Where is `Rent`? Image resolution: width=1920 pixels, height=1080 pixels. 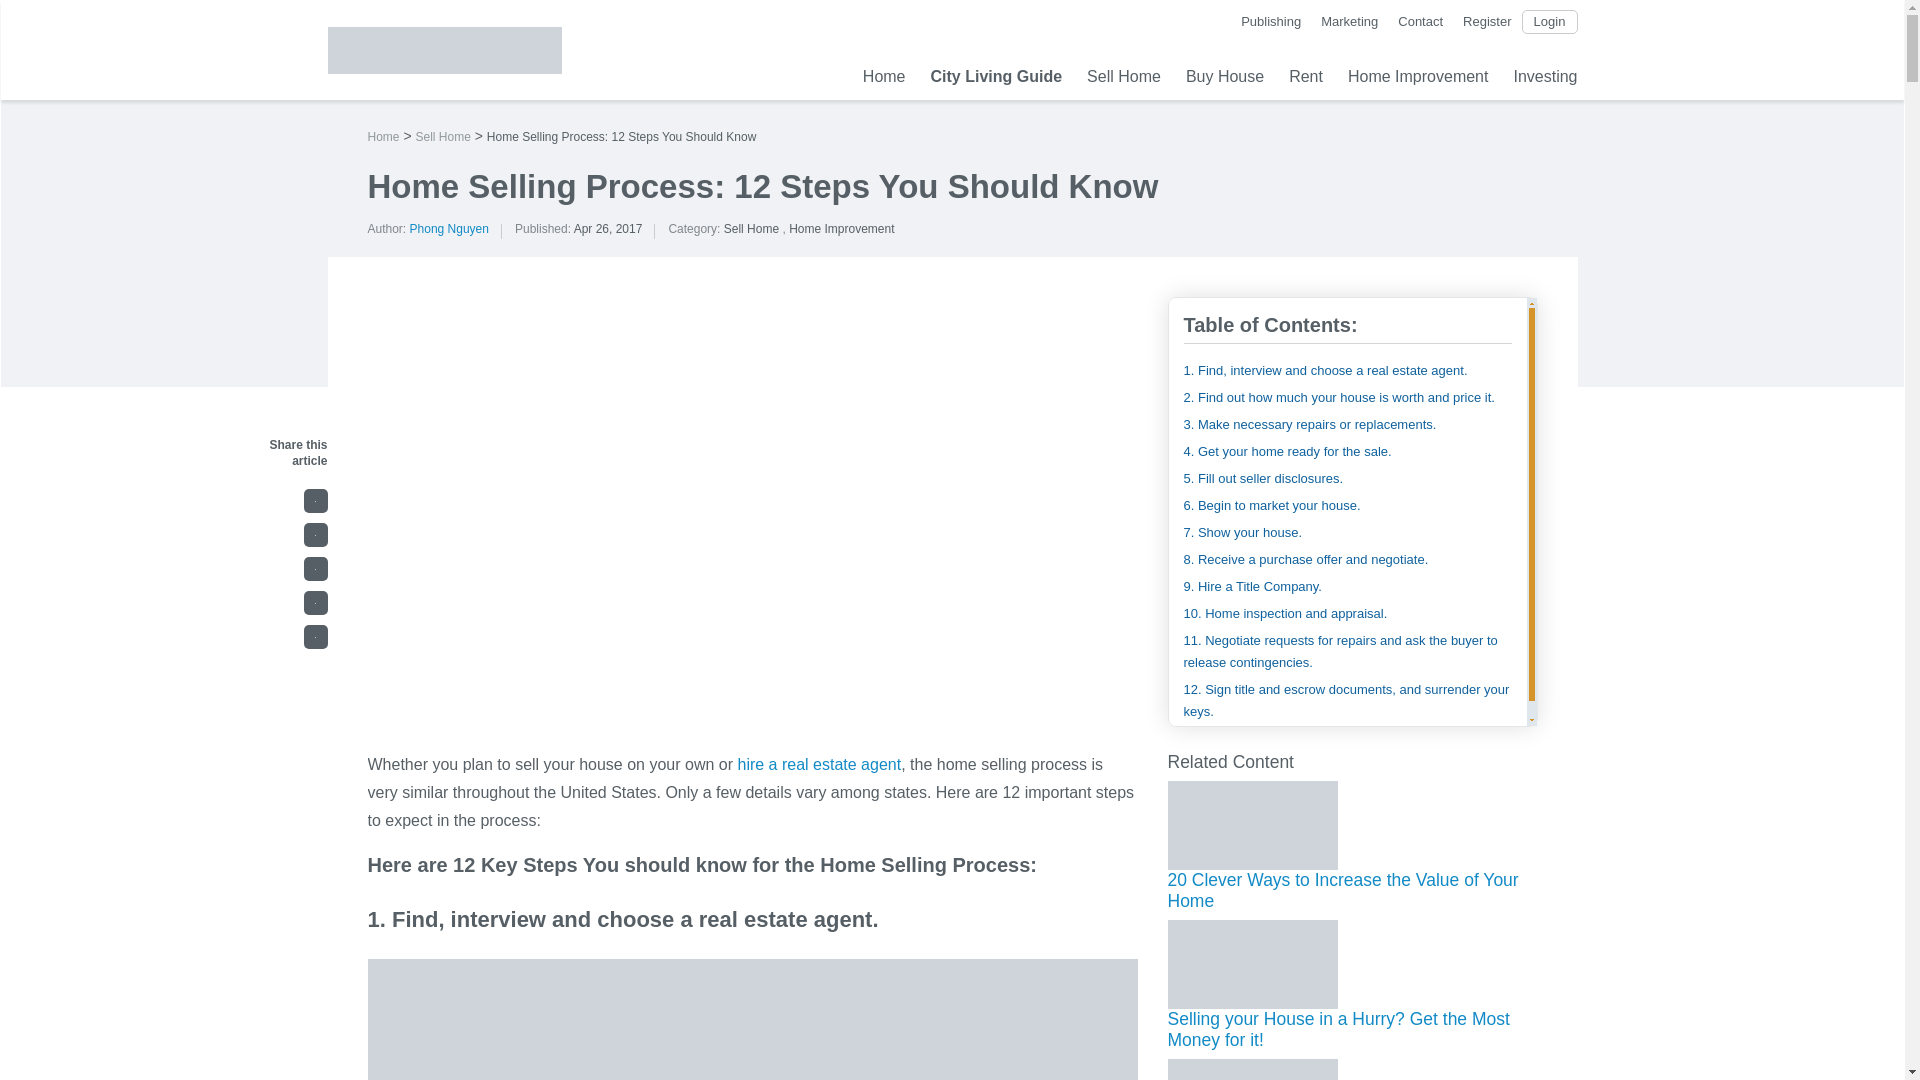 Rent is located at coordinates (1305, 76).